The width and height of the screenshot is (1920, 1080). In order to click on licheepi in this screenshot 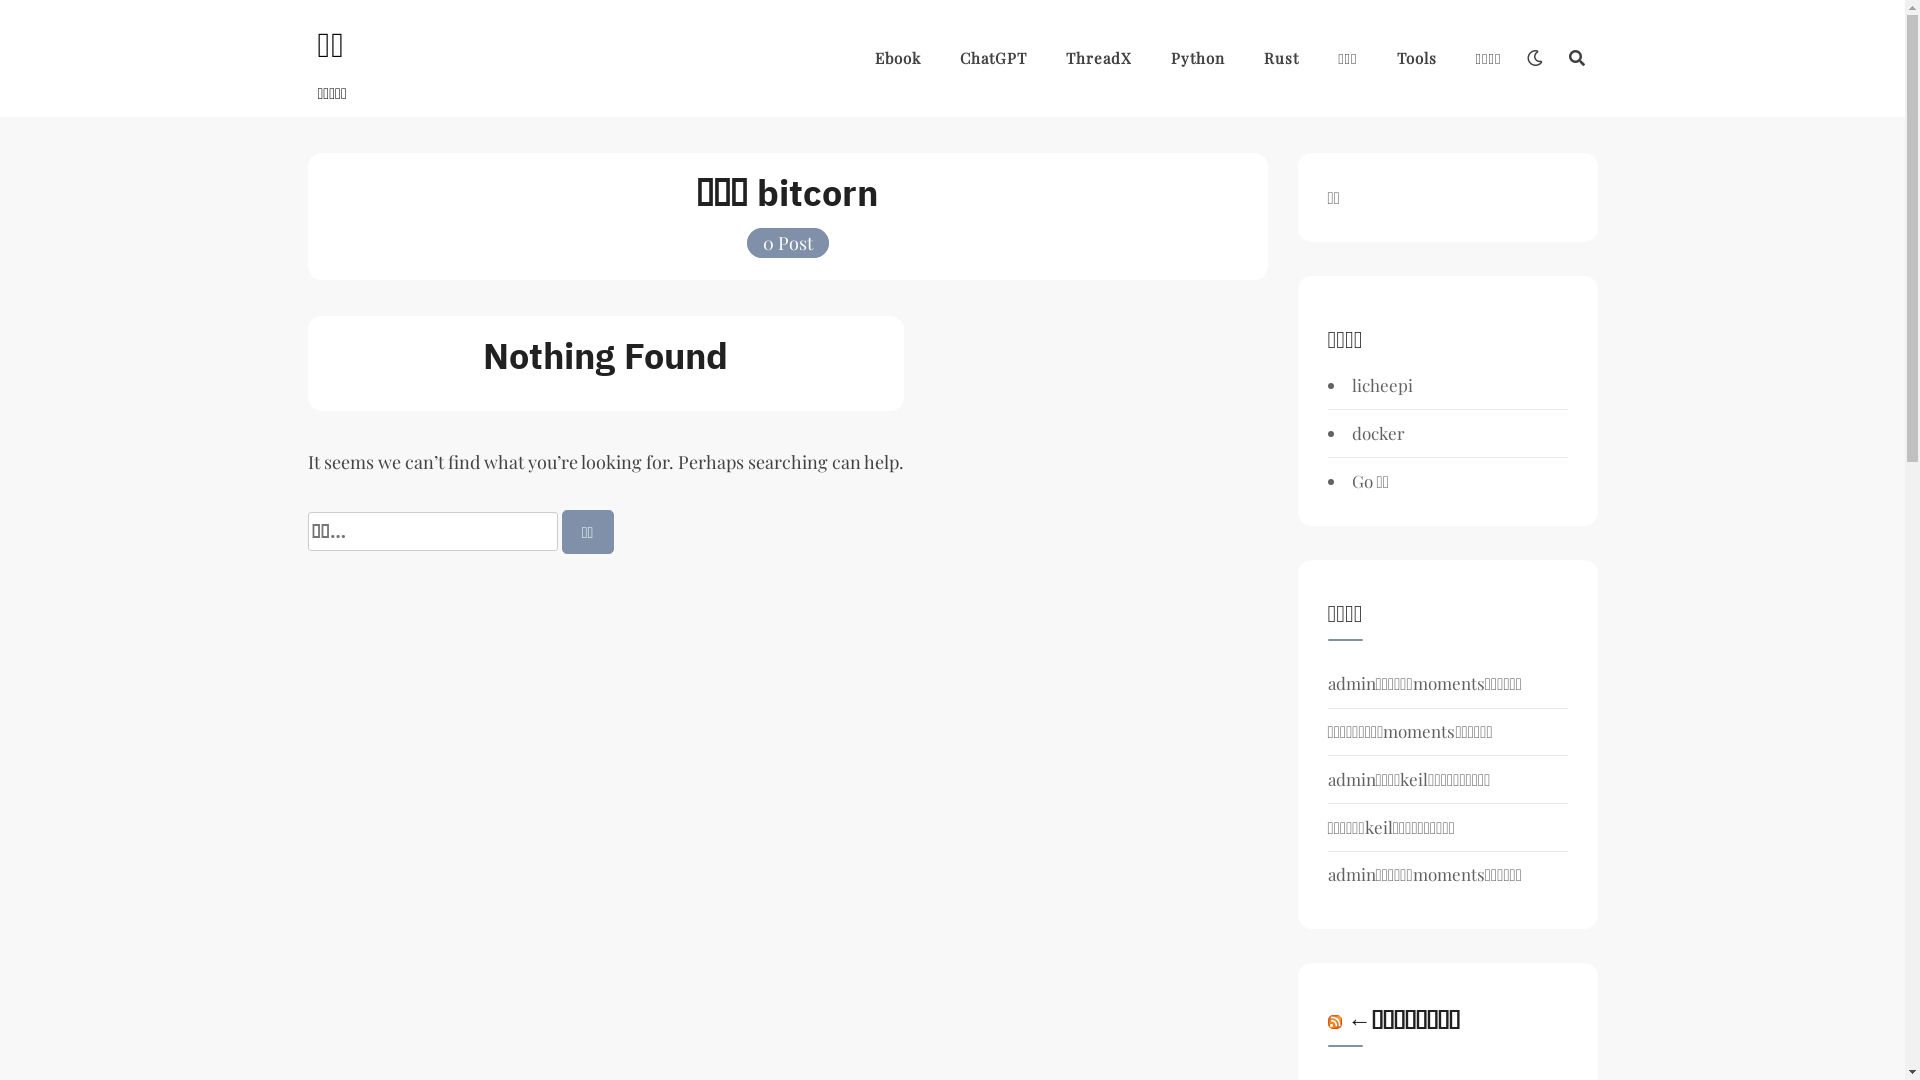, I will do `click(1382, 384)`.